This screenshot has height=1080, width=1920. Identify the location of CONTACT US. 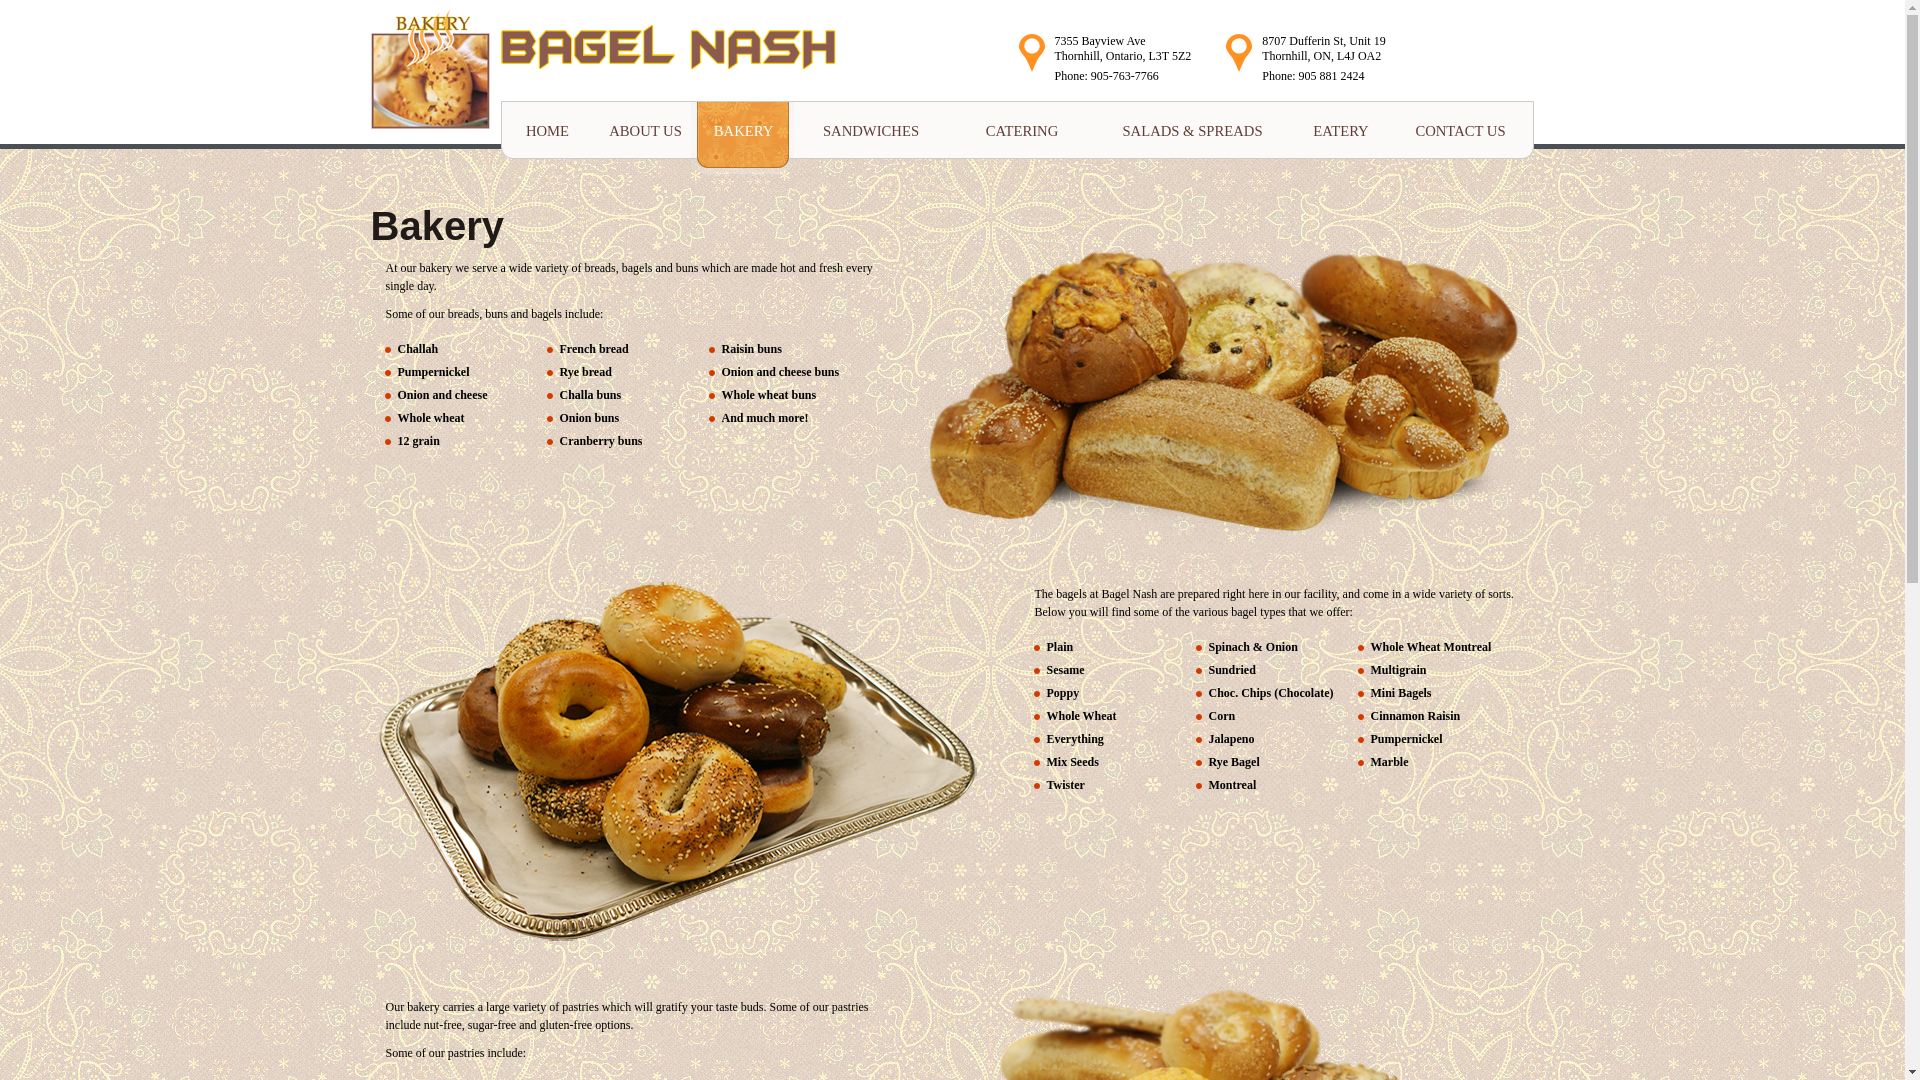
(1461, 131).